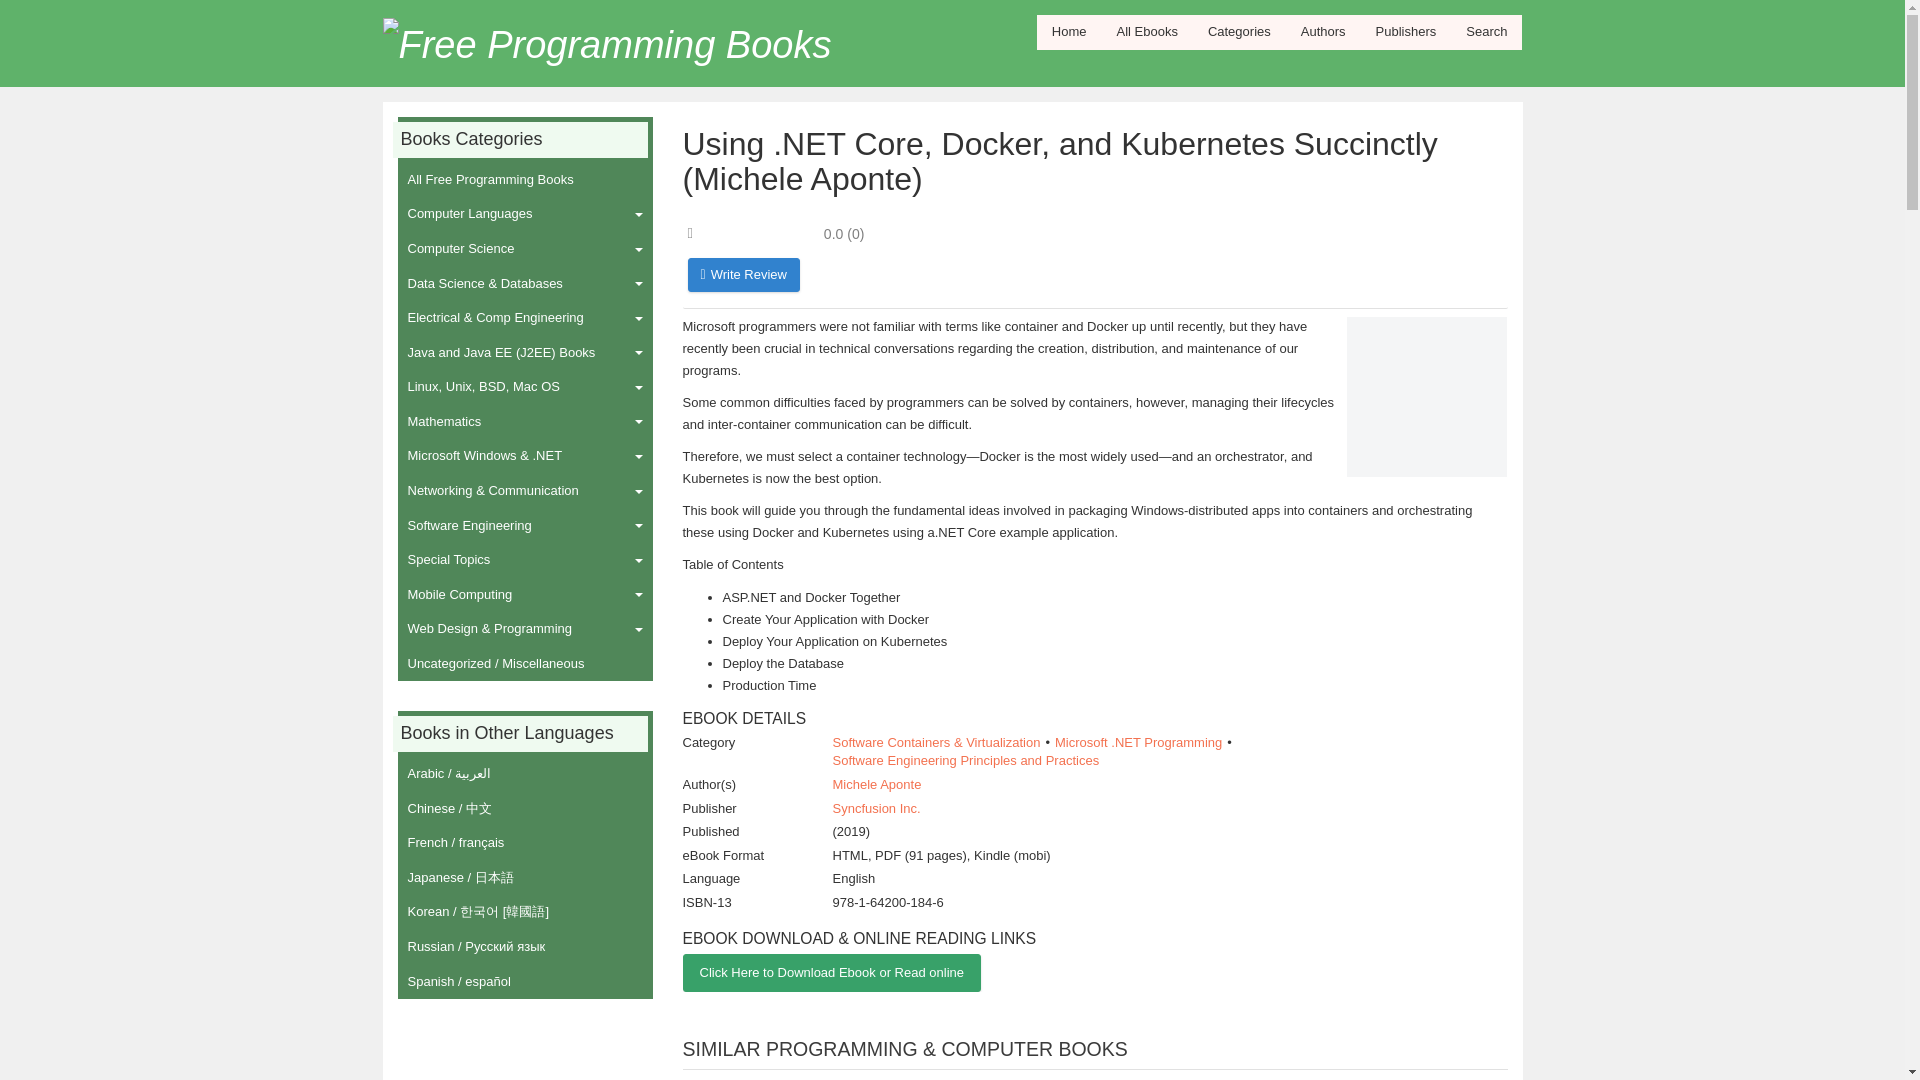  What do you see at coordinates (876, 784) in the screenshot?
I see `Michele Aponte` at bounding box center [876, 784].